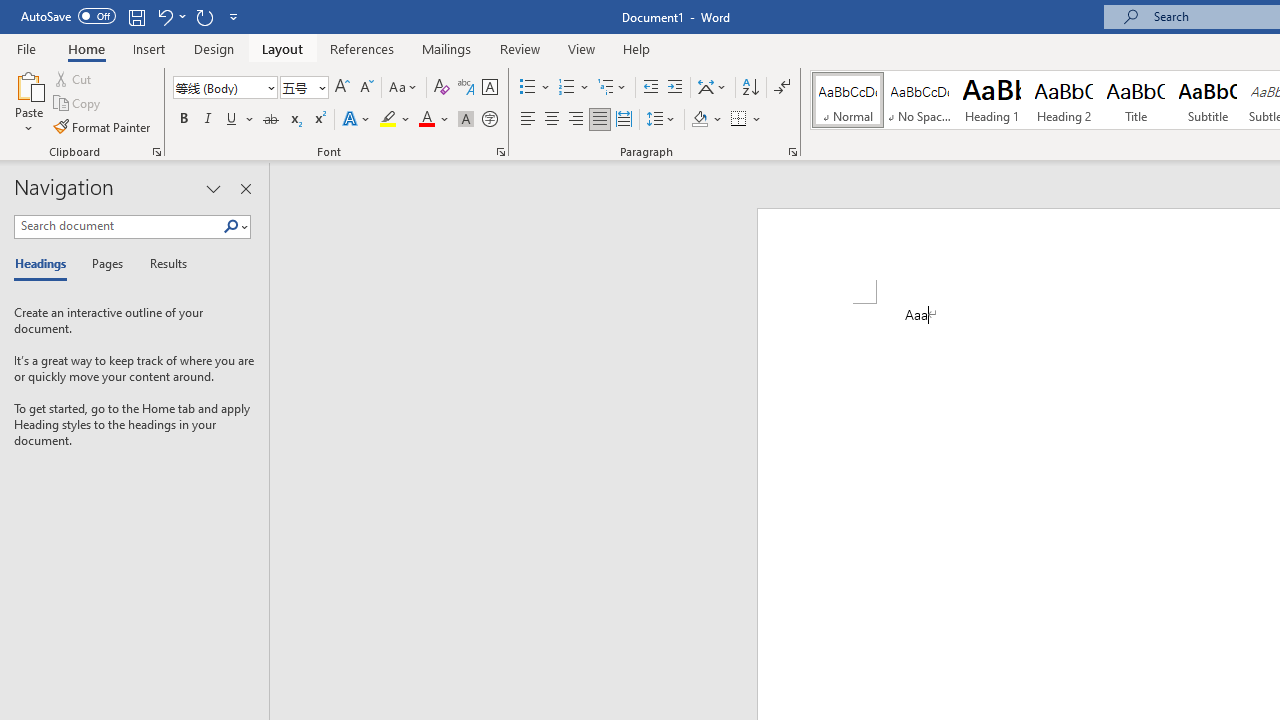  Describe the element at coordinates (613, 88) in the screenshot. I see `Multilevel List` at that location.